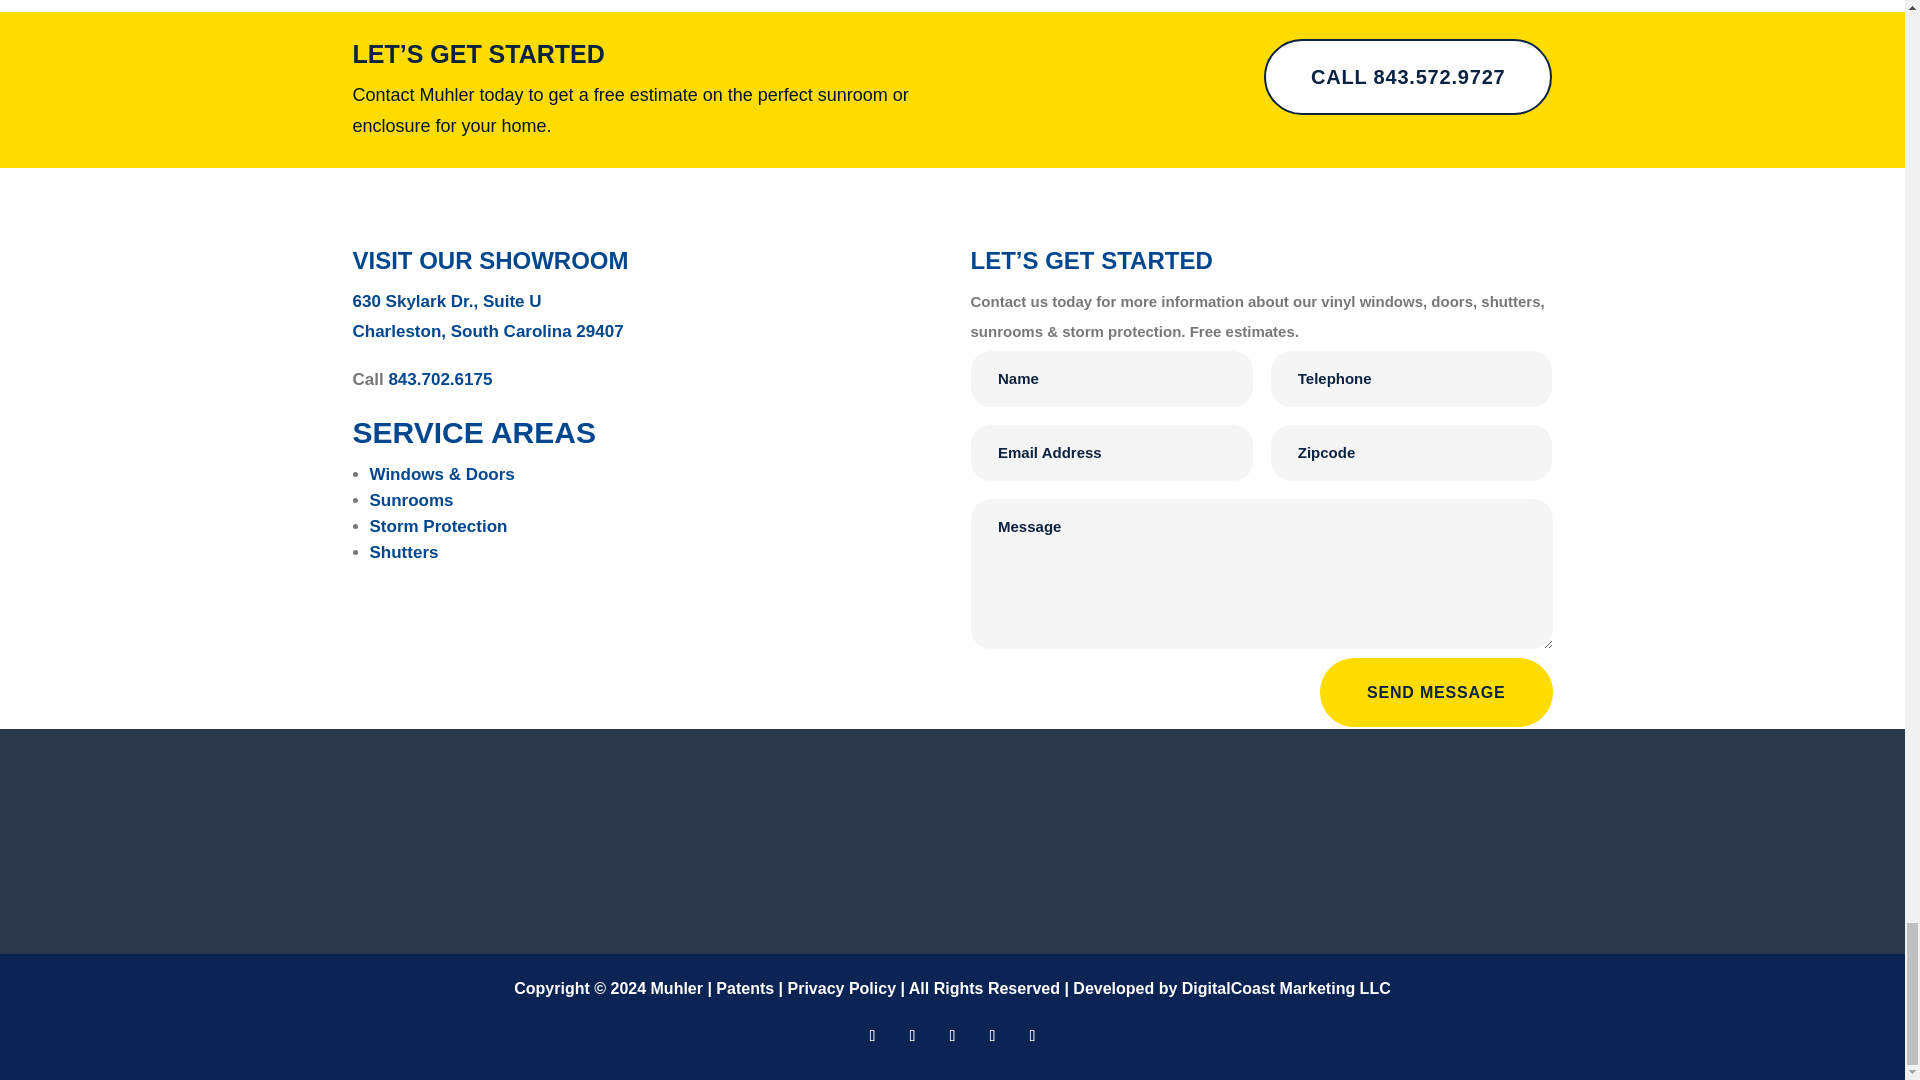 The image size is (1920, 1080). What do you see at coordinates (404, 552) in the screenshot?
I see `Shutters` at bounding box center [404, 552].